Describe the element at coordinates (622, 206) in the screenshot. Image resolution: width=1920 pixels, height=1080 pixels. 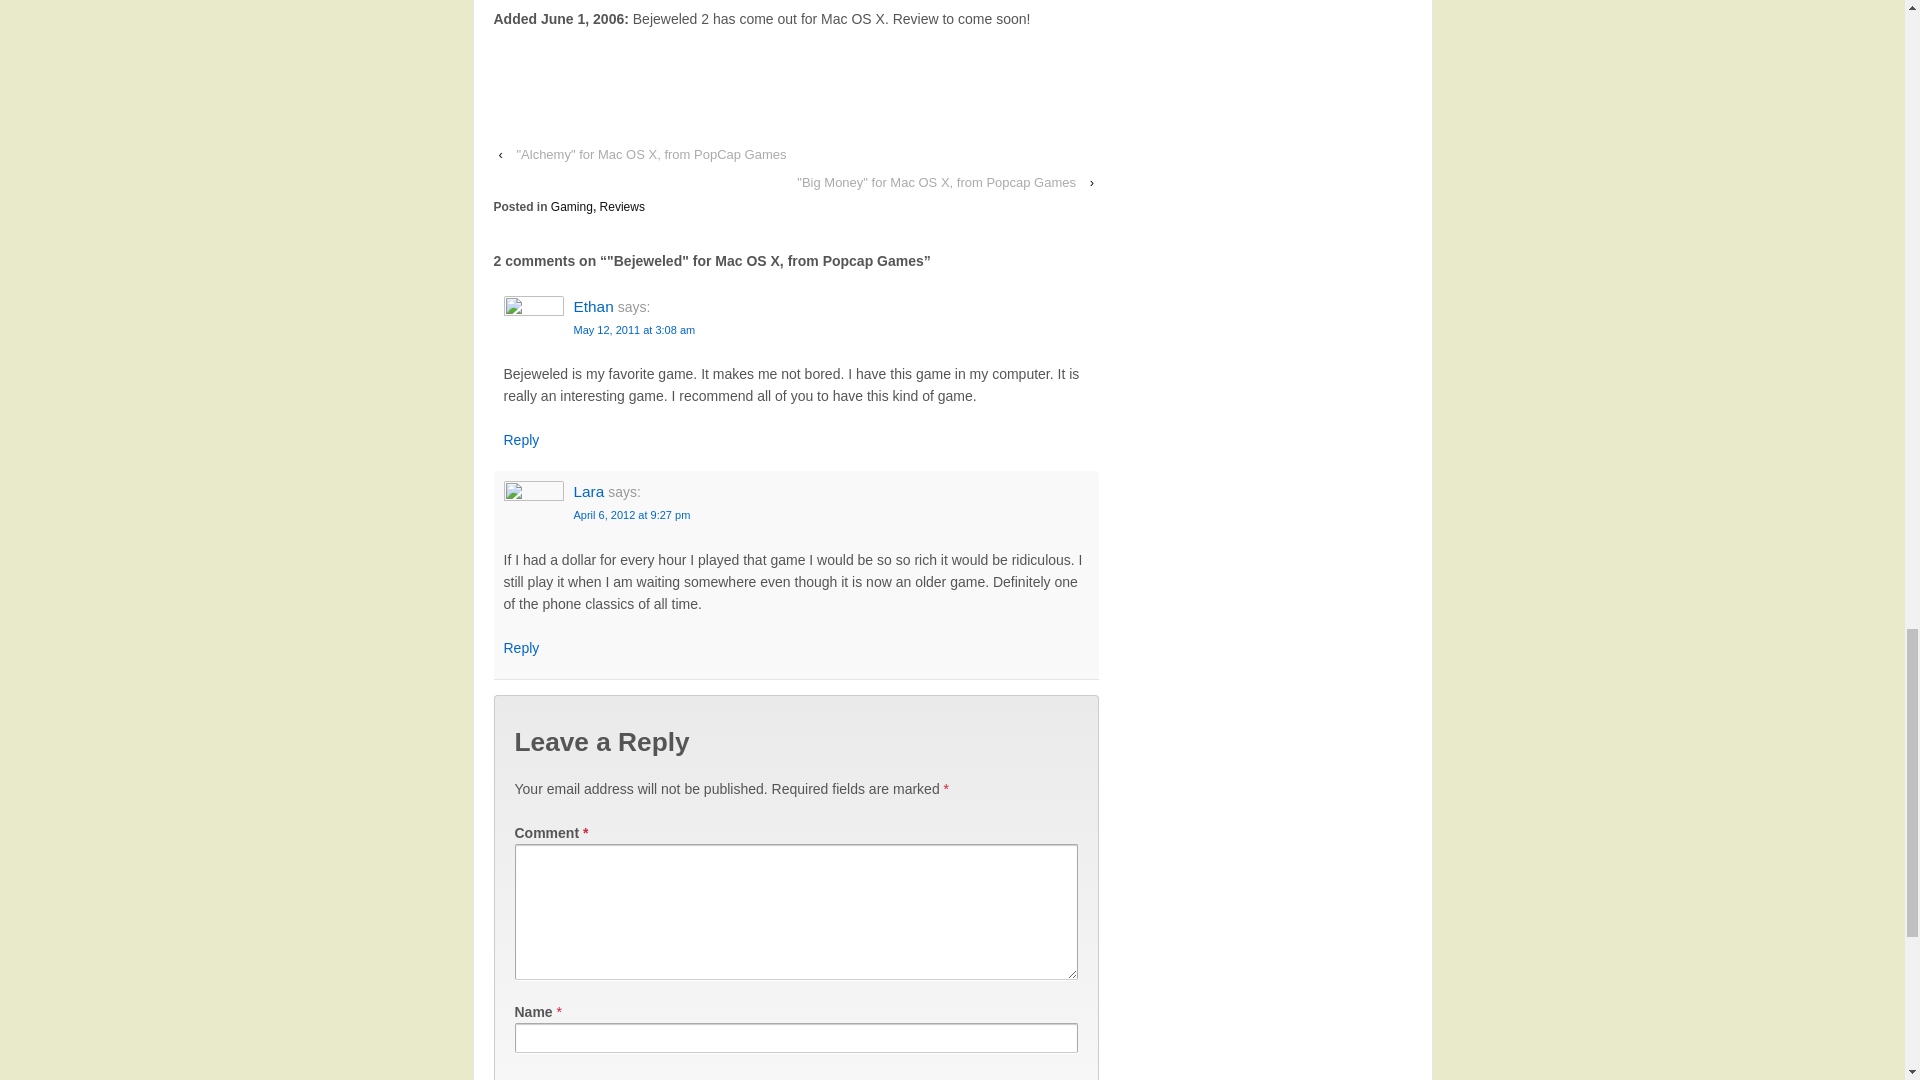
I see `Reviews` at that location.